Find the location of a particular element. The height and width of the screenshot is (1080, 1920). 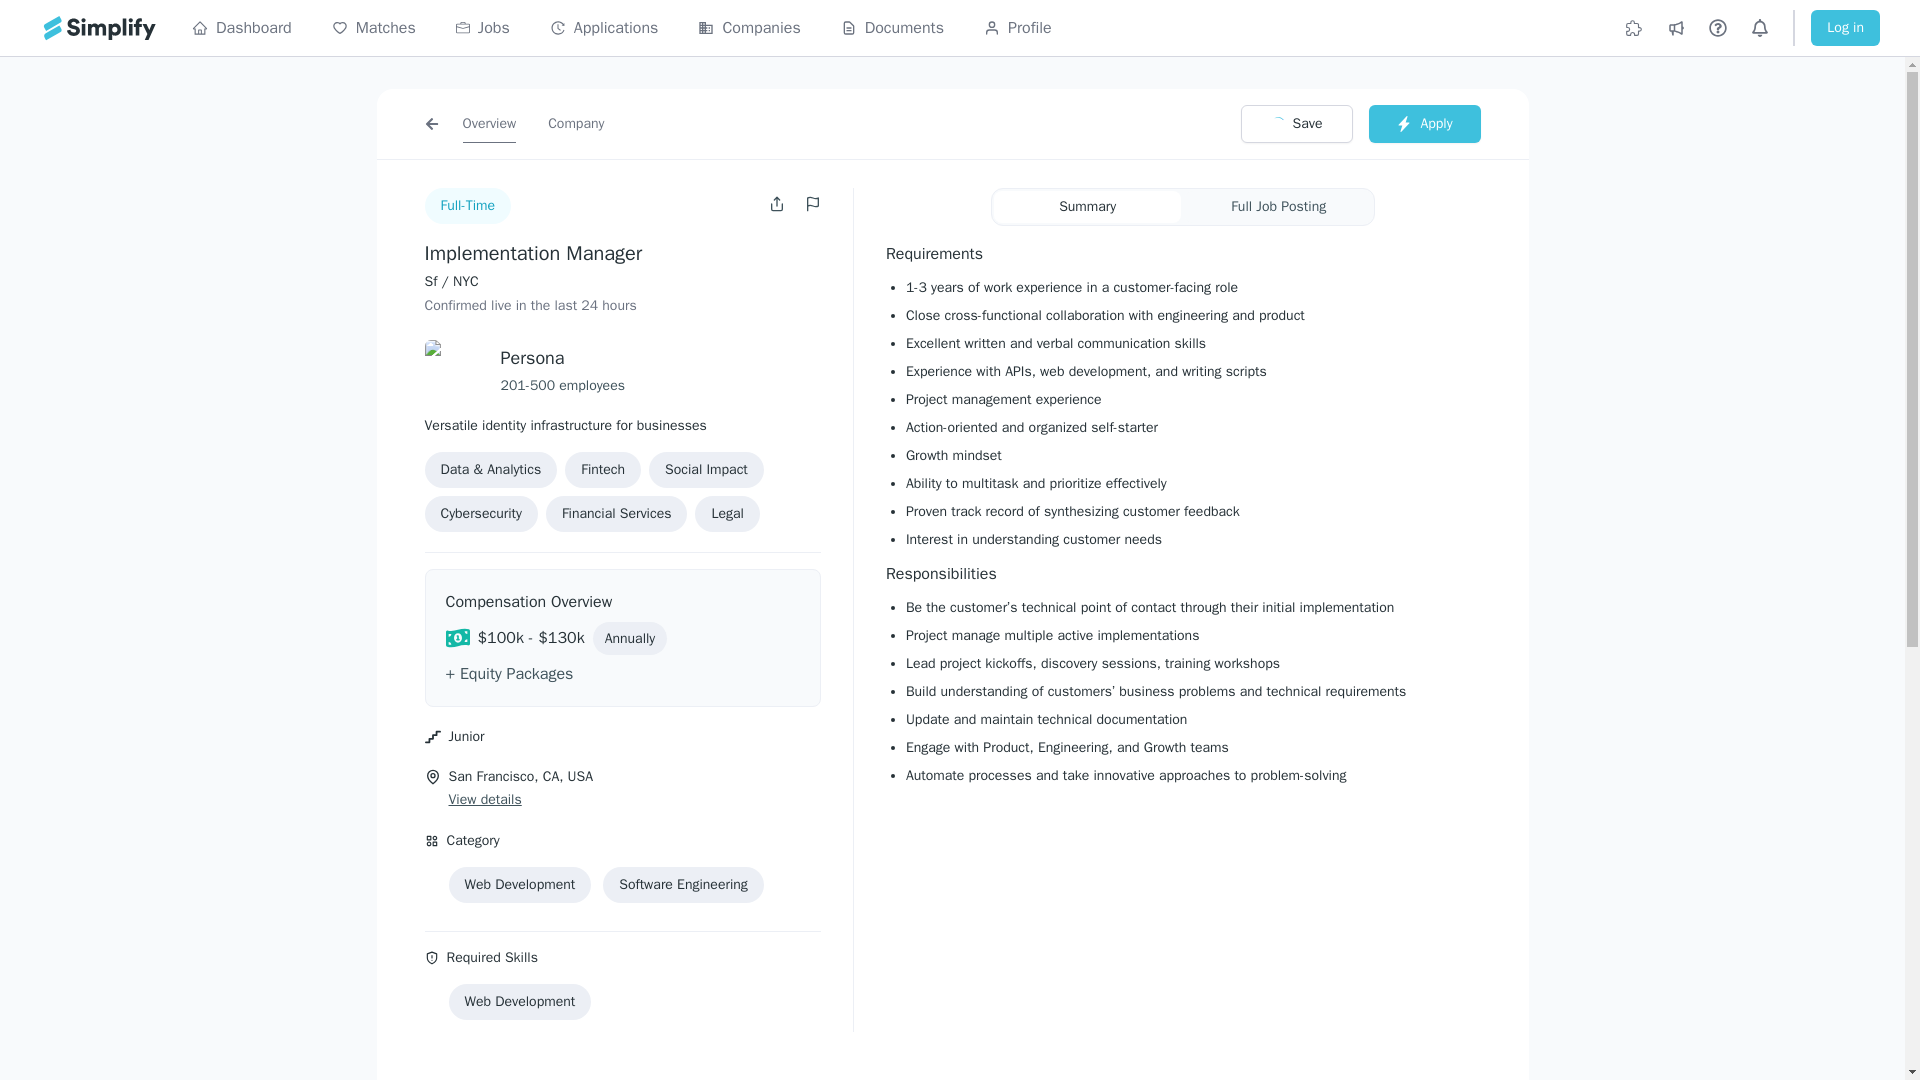

Full Job Posting is located at coordinates (1278, 206).